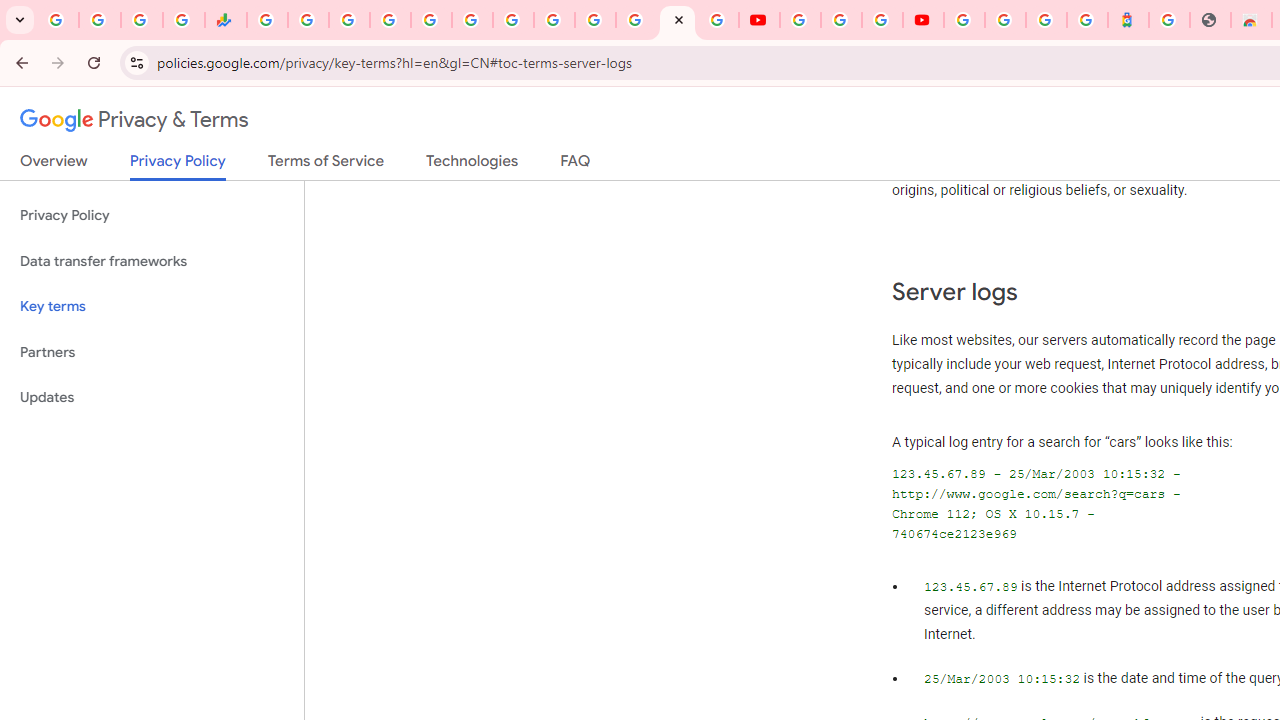  What do you see at coordinates (840, 20) in the screenshot?
I see `Google Account Help` at bounding box center [840, 20].